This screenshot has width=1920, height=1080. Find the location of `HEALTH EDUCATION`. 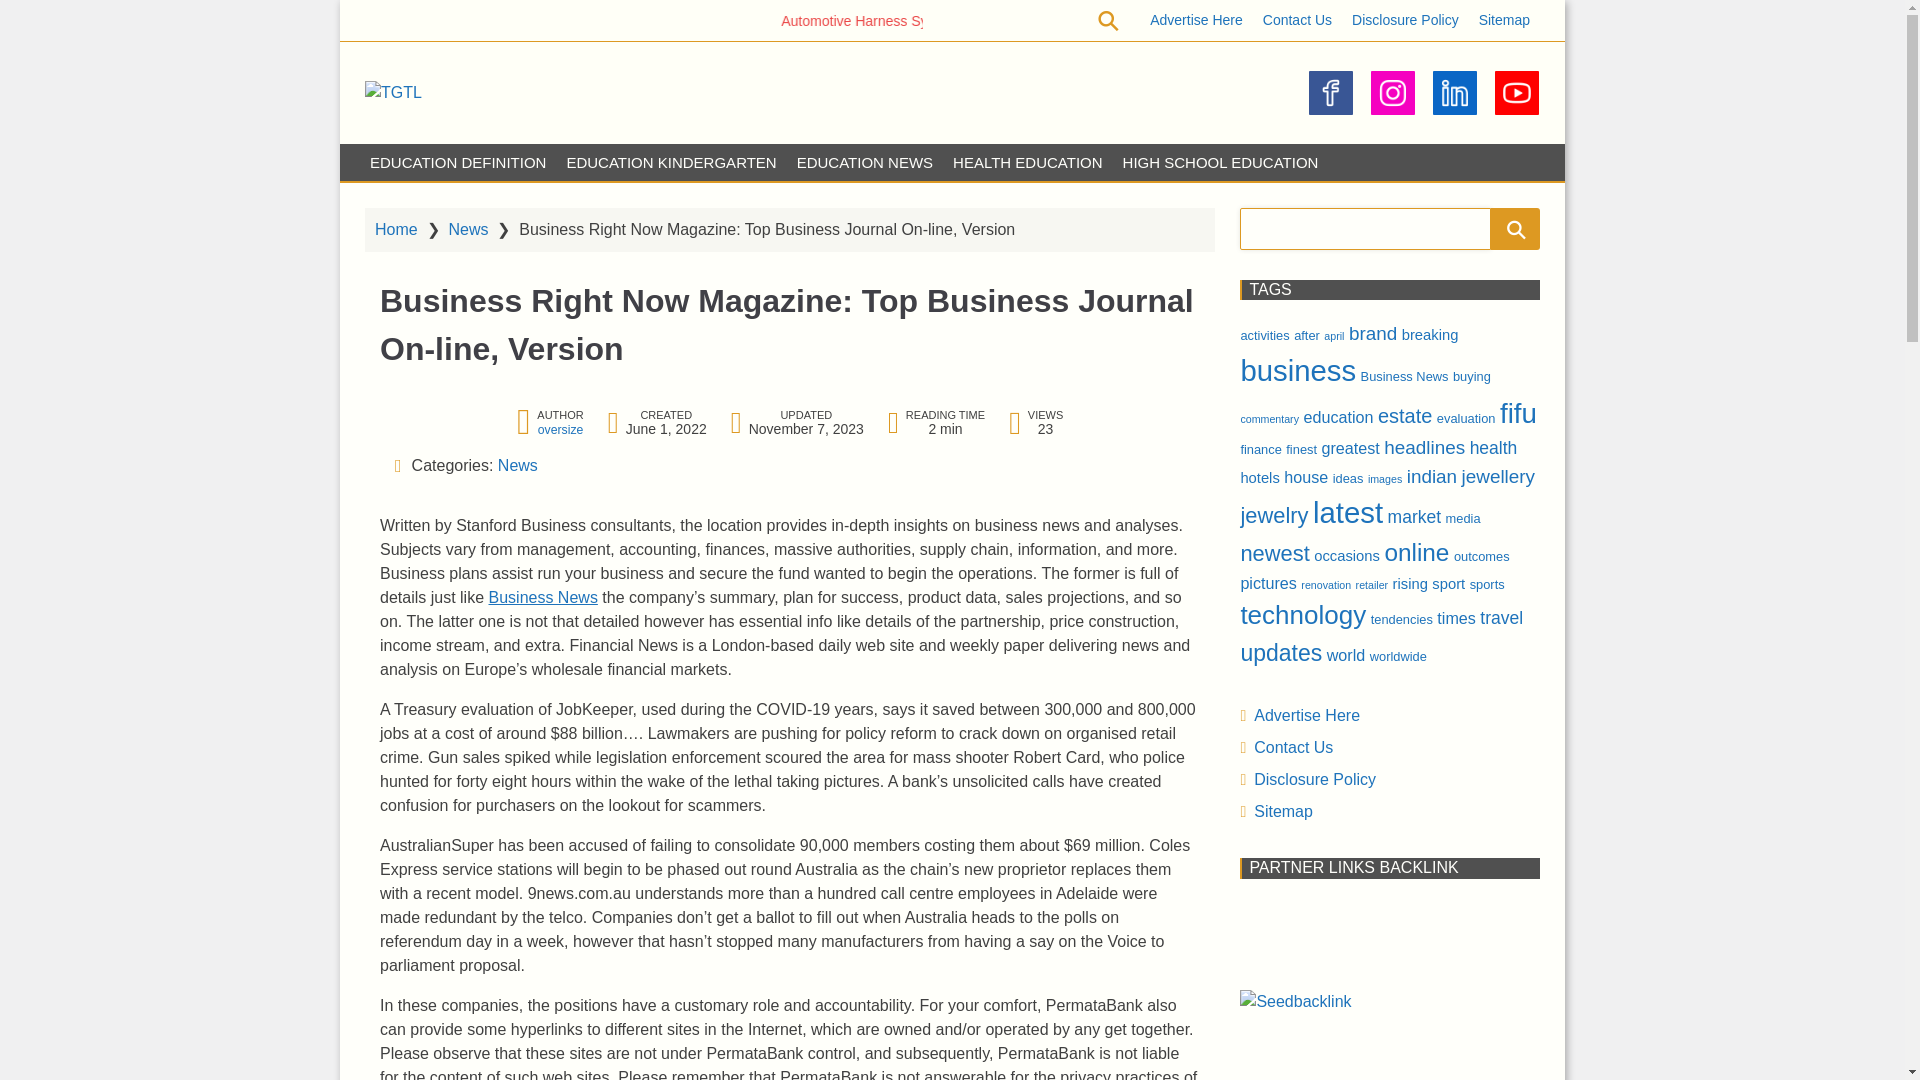

HEALTH EDUCATION is located at coordinates (1026, 162).